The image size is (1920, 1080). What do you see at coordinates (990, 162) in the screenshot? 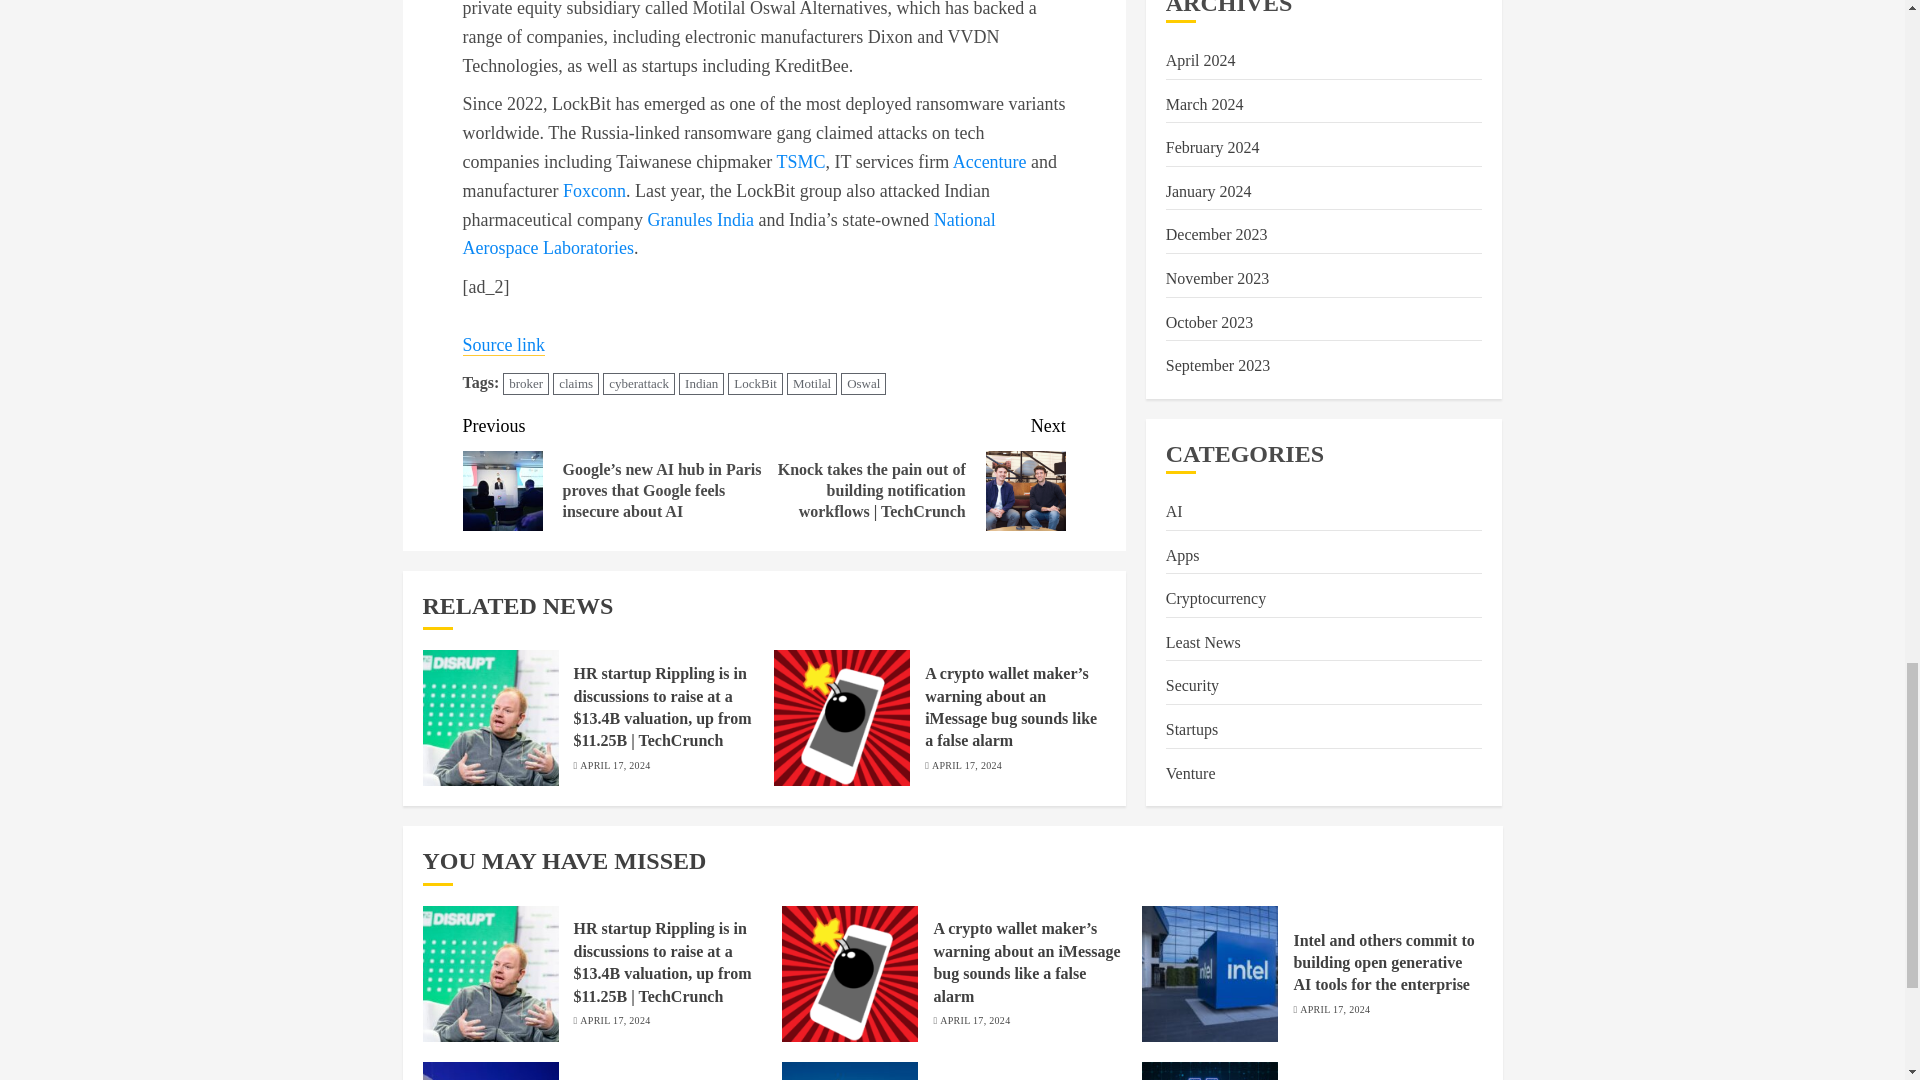
I see `Accenture` at bounding box center [990, 162].